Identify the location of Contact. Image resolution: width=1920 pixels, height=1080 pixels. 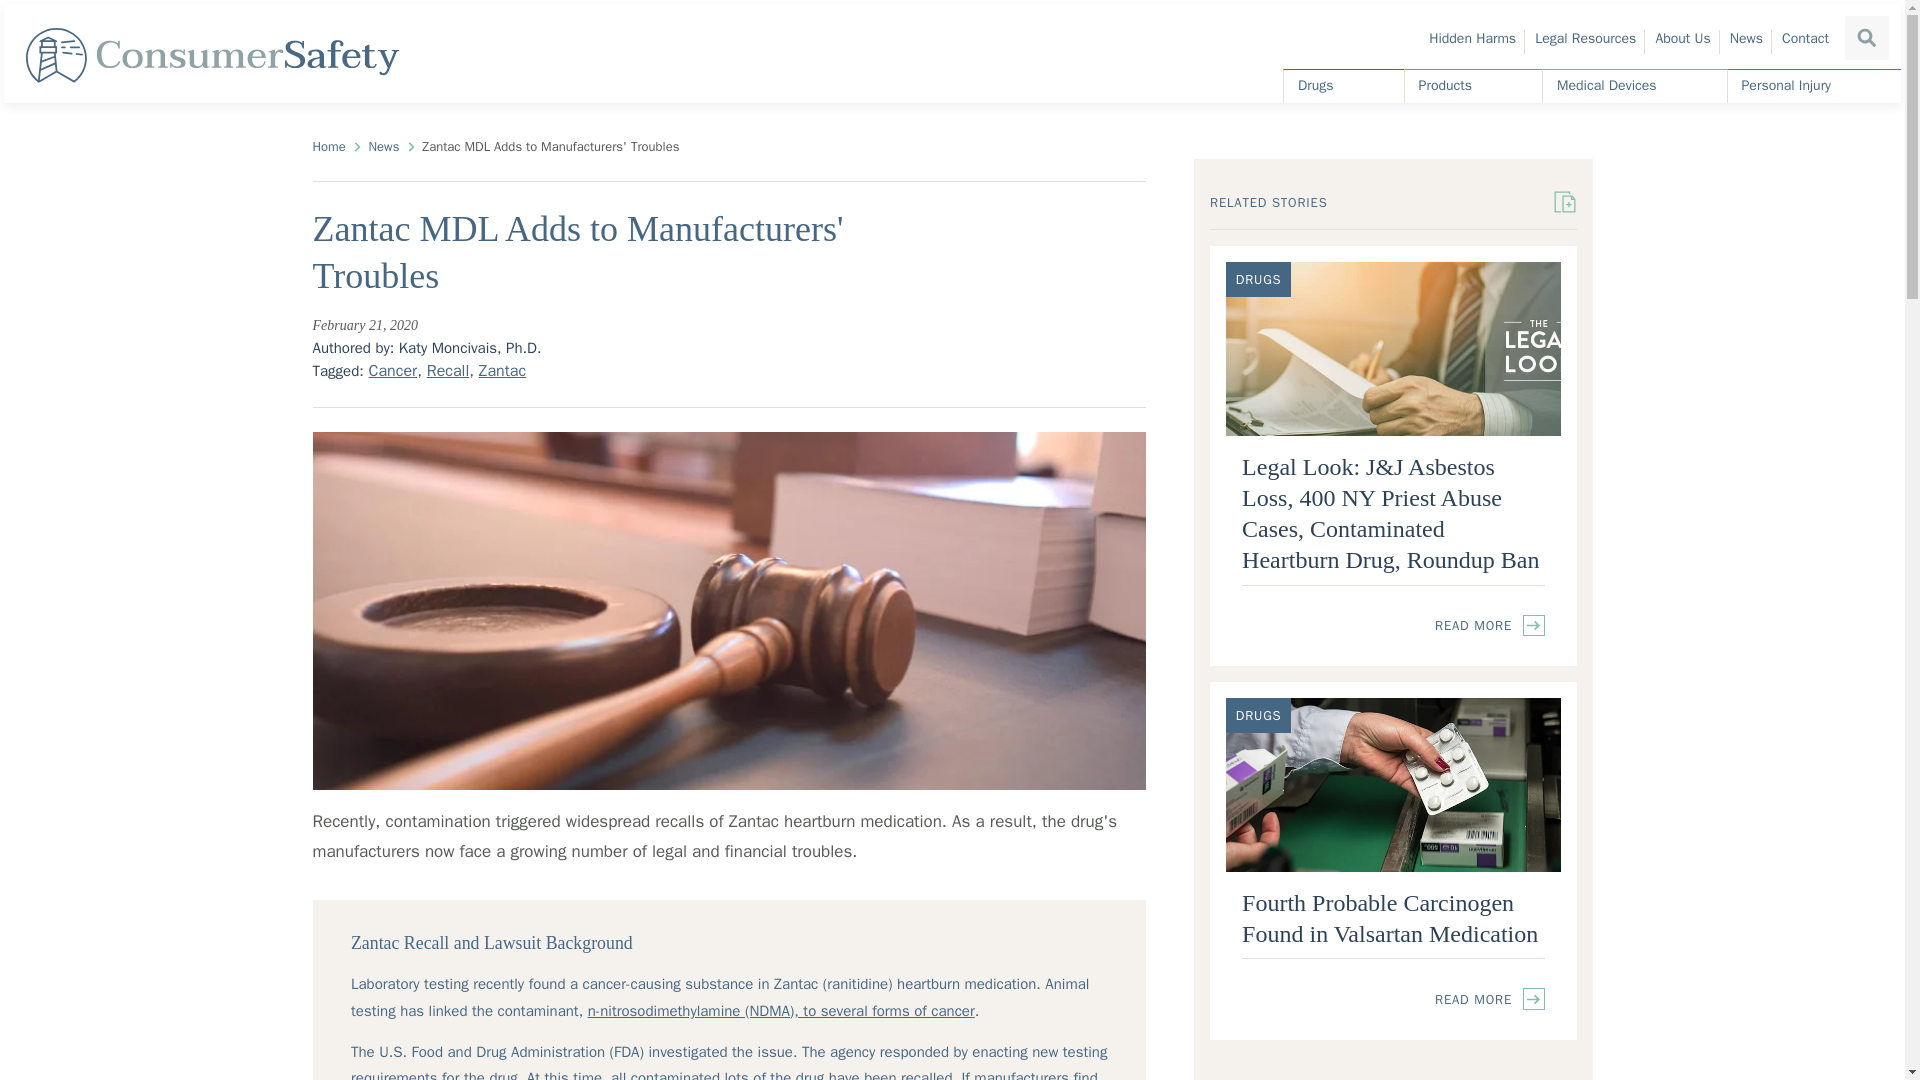
(1805, 38).